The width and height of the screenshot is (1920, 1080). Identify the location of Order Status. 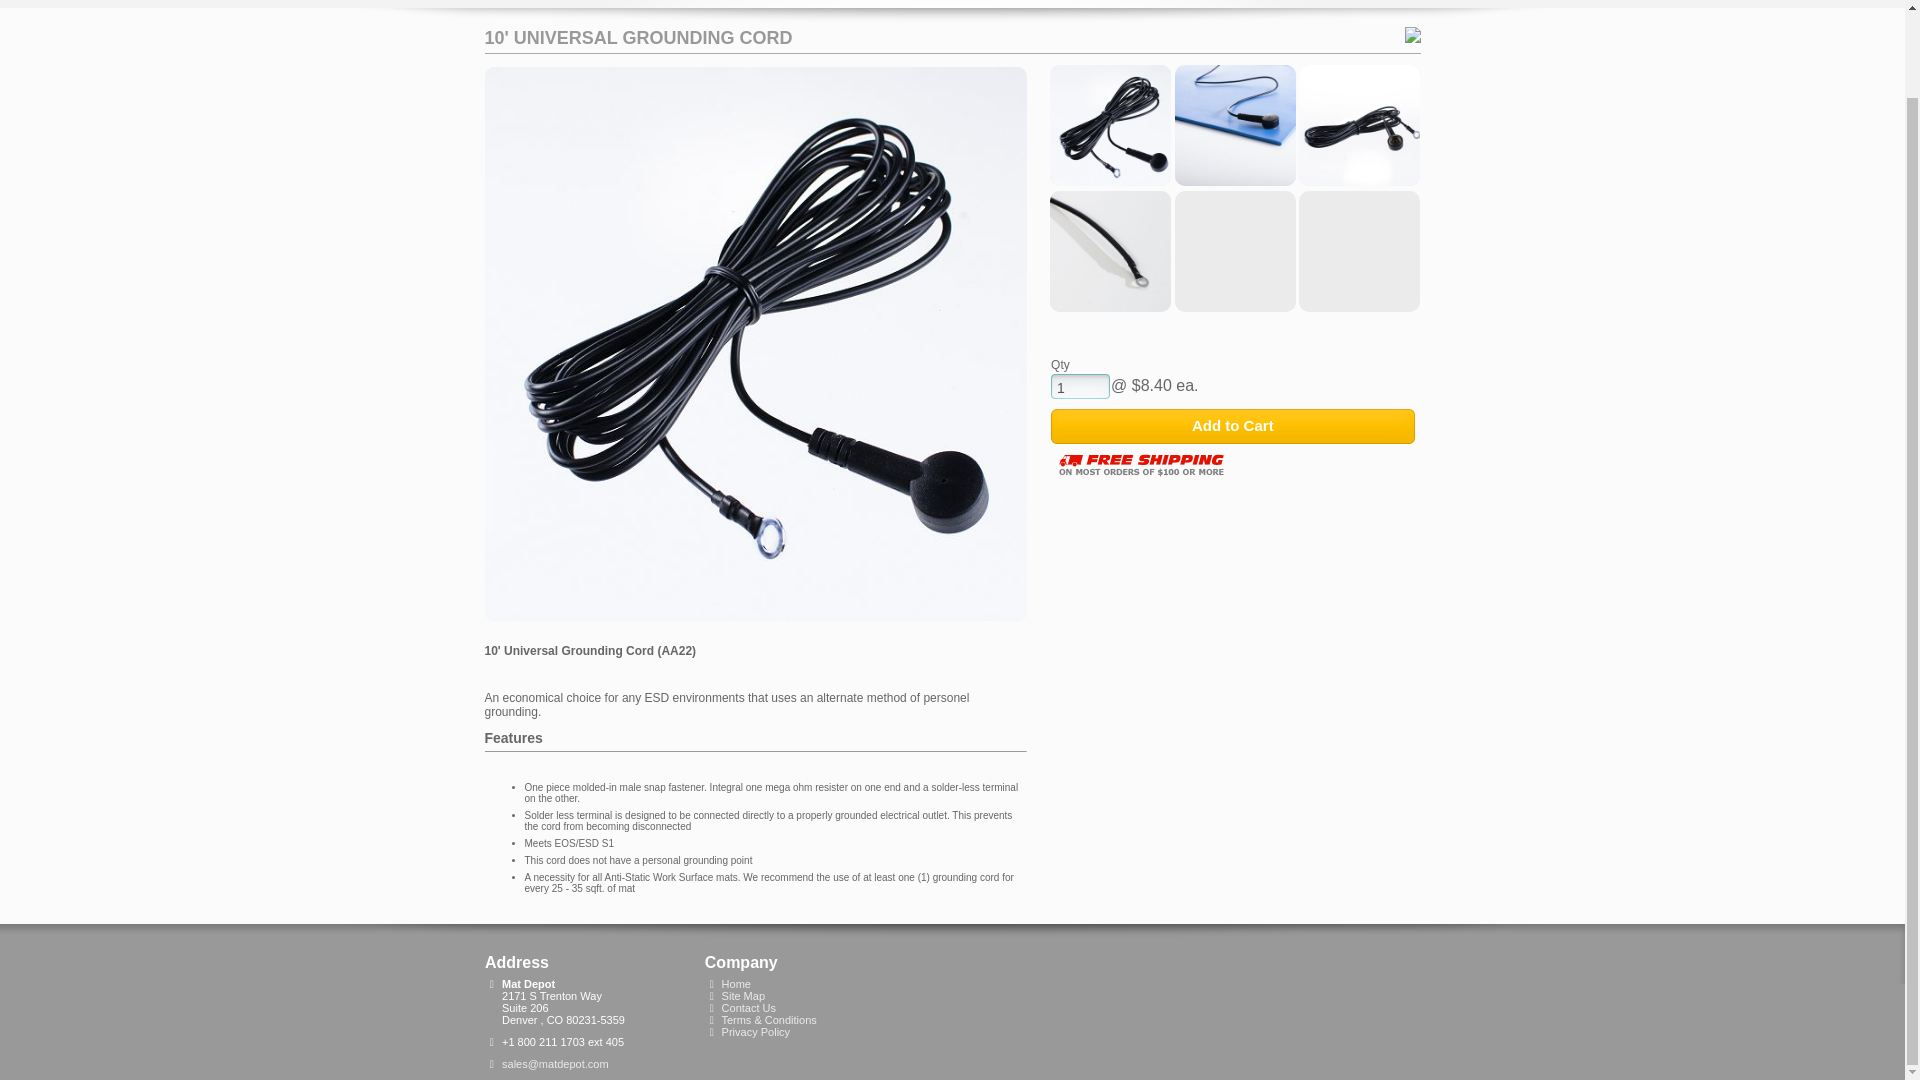
(764, 3).